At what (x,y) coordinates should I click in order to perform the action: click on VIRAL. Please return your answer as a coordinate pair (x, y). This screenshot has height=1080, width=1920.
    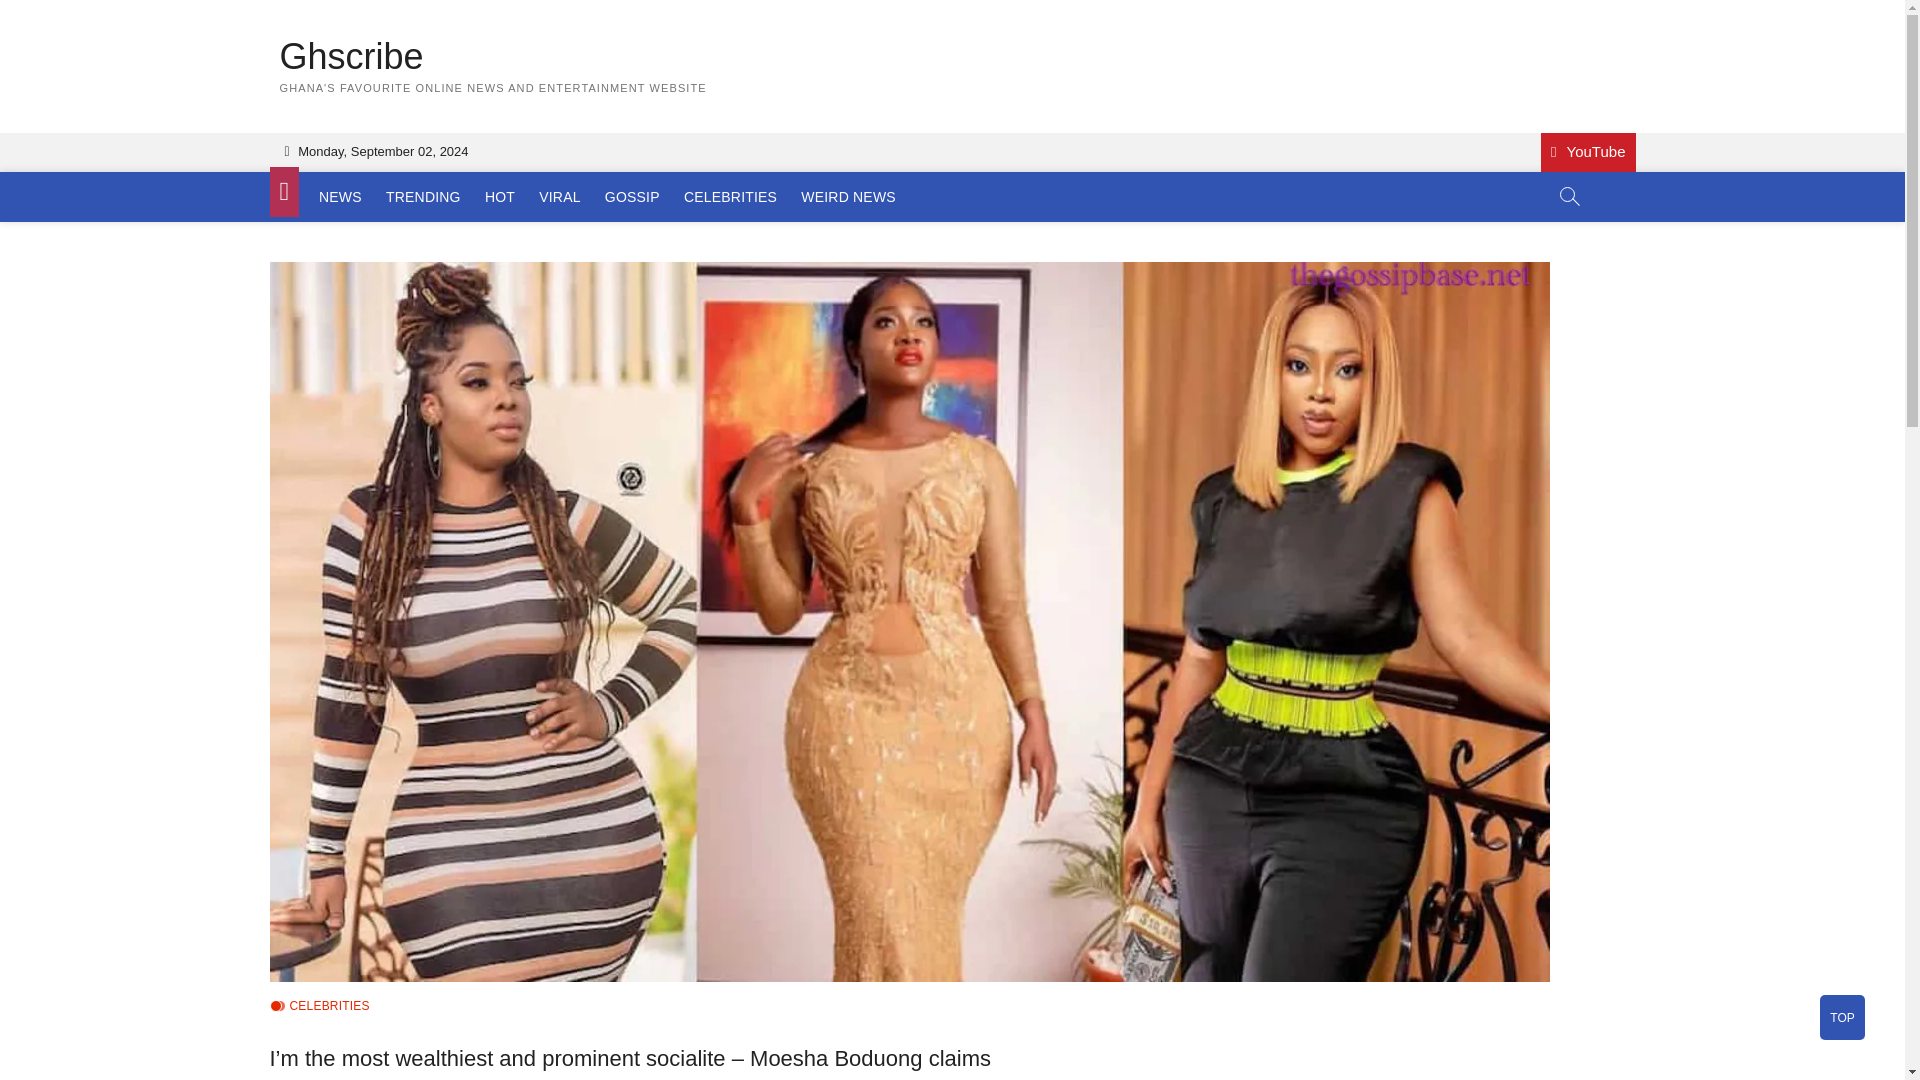
    Looking at the image, I should click on (559, 196).